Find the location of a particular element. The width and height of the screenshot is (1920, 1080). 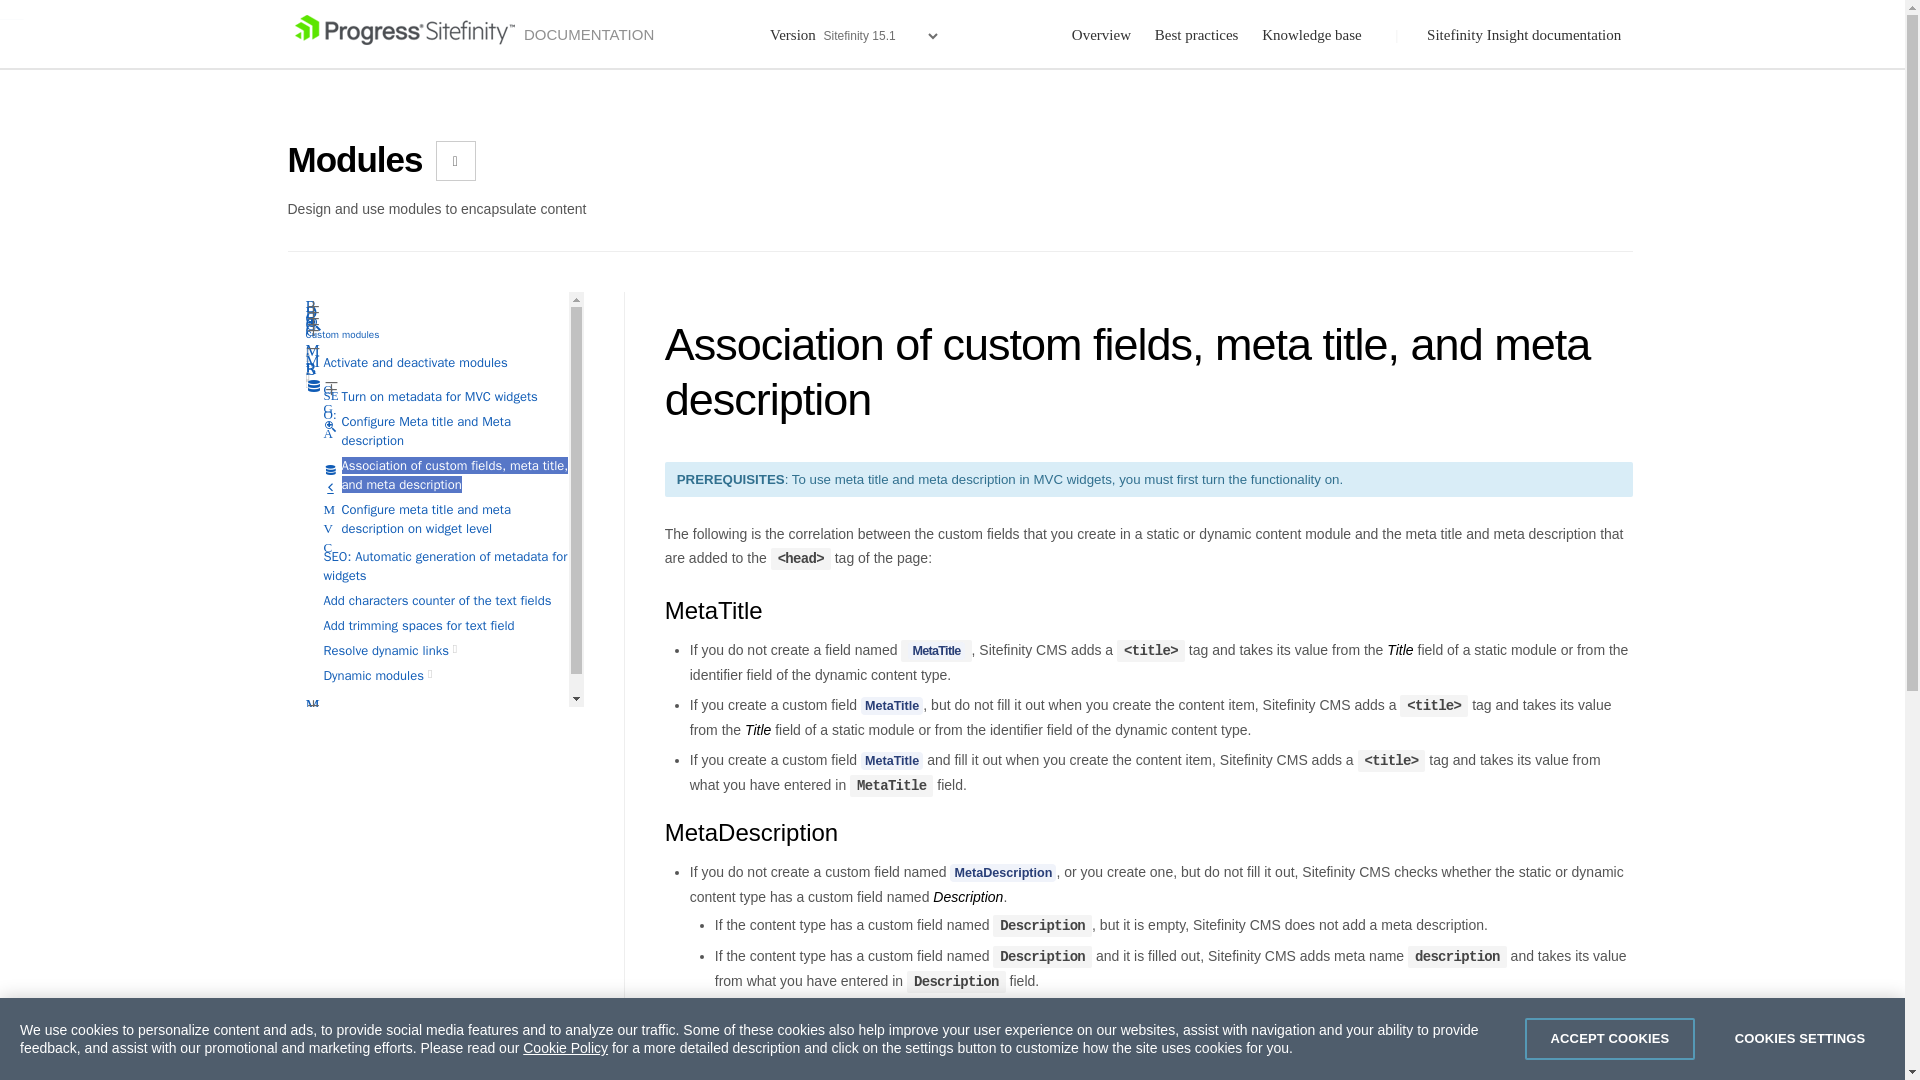

Custom modules is located at coordinates (342, 334).